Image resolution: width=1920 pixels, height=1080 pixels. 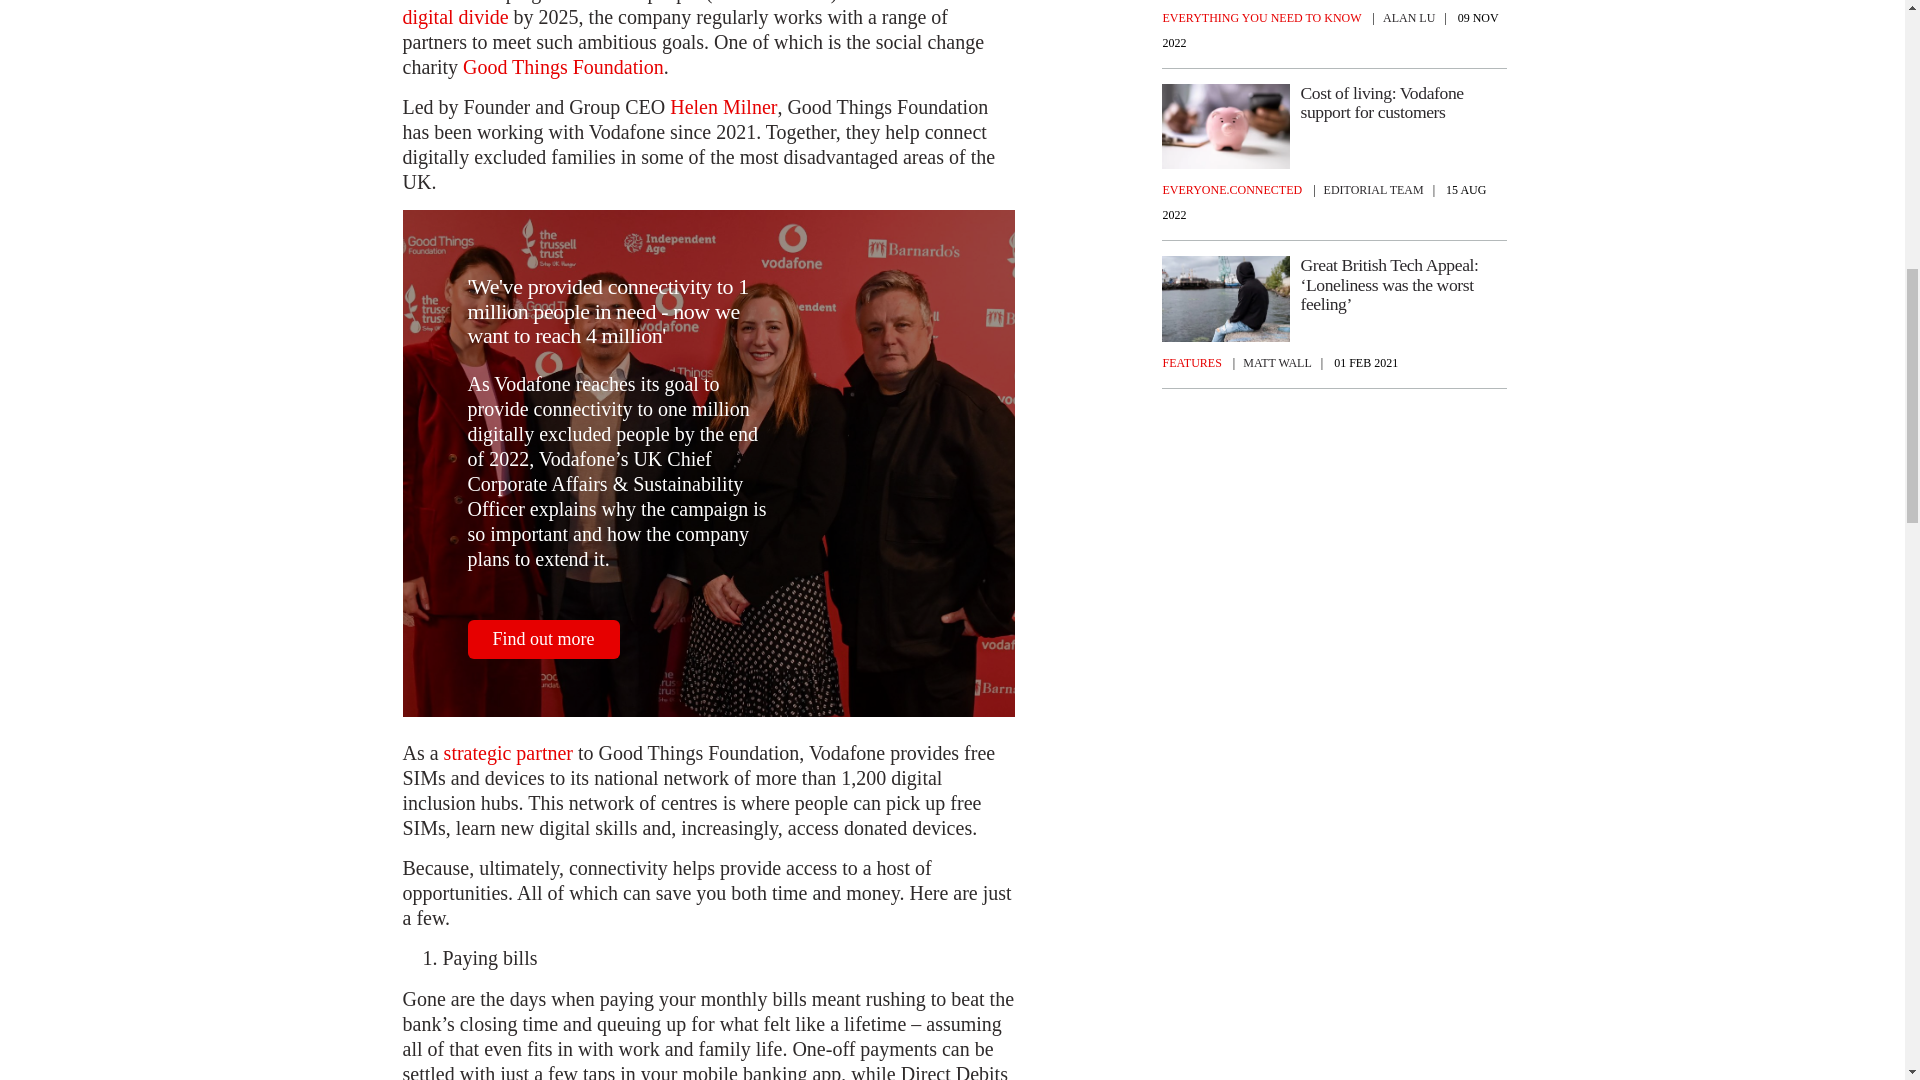 I want to click on piggybankresizedcropped, so click(x=1226, y=126).